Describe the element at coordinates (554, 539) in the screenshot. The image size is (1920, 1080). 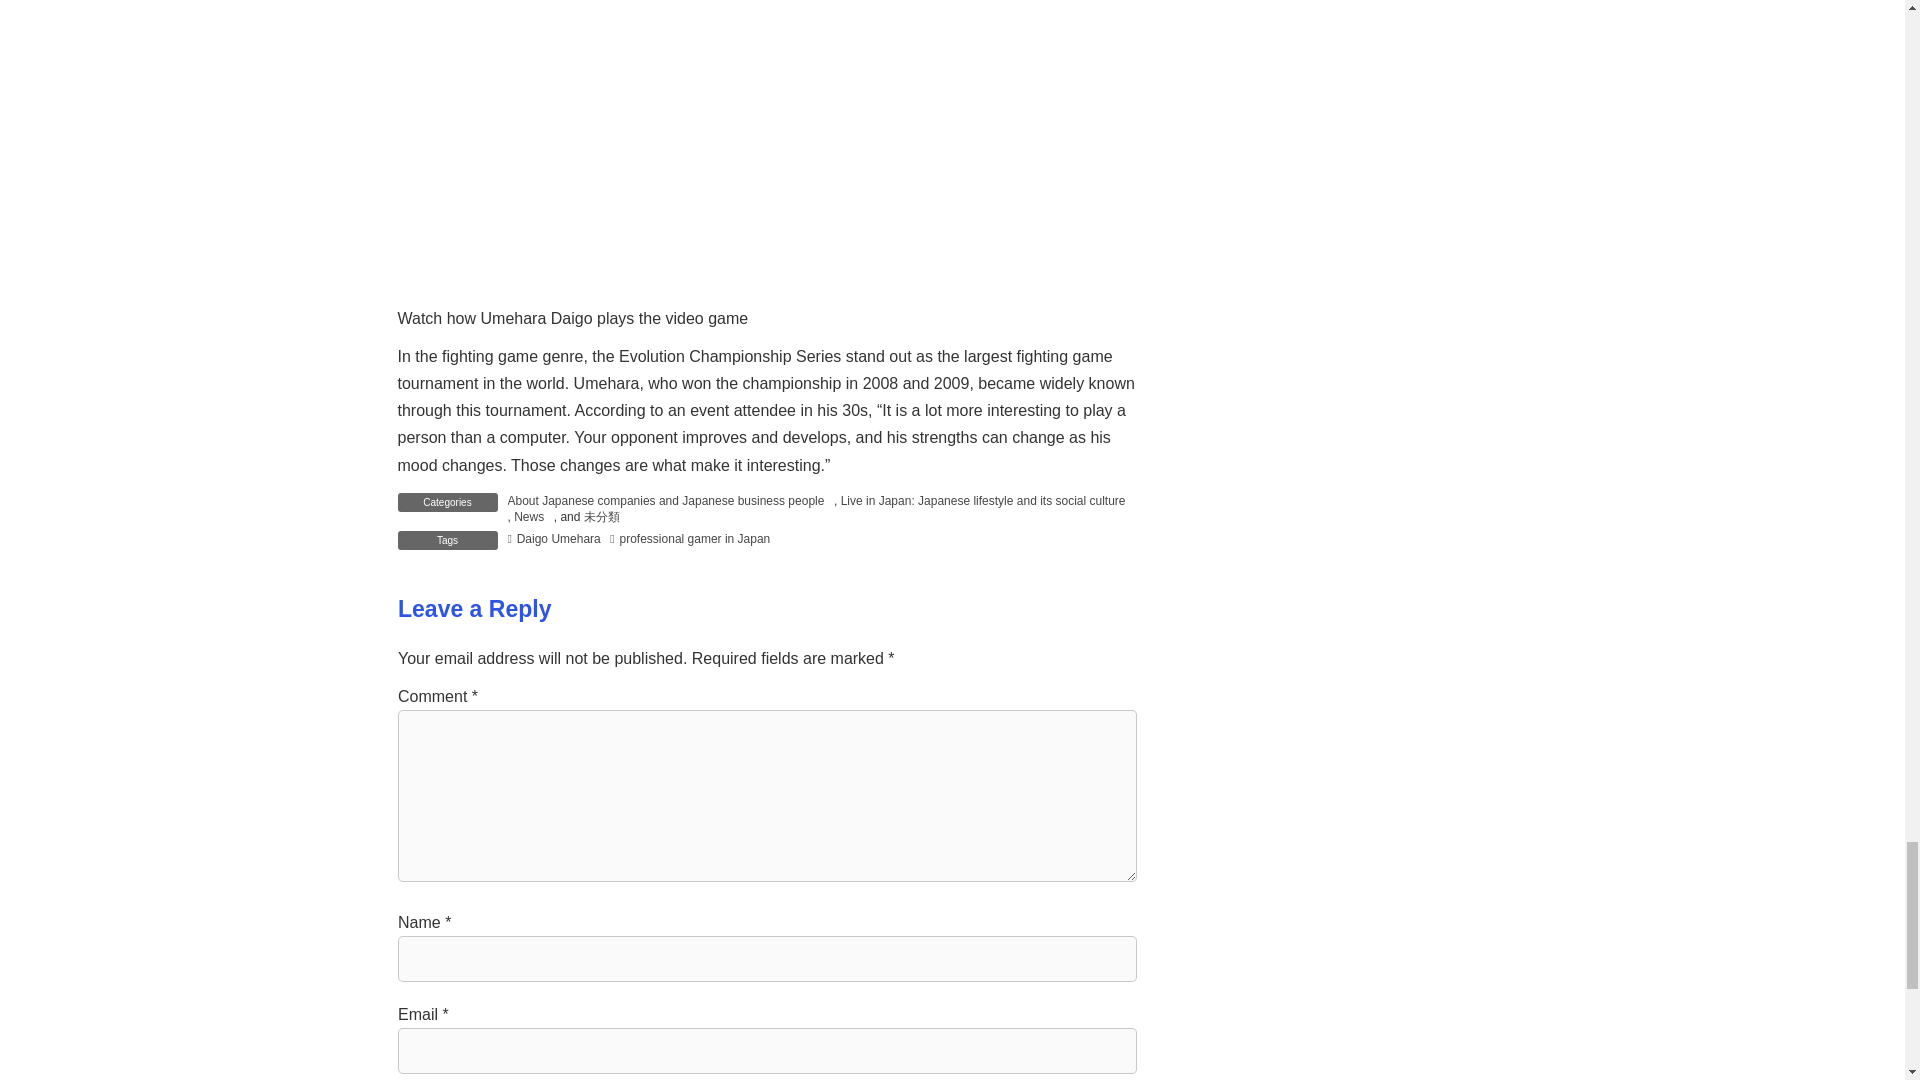
I see `Daigo Umehara` at that location.